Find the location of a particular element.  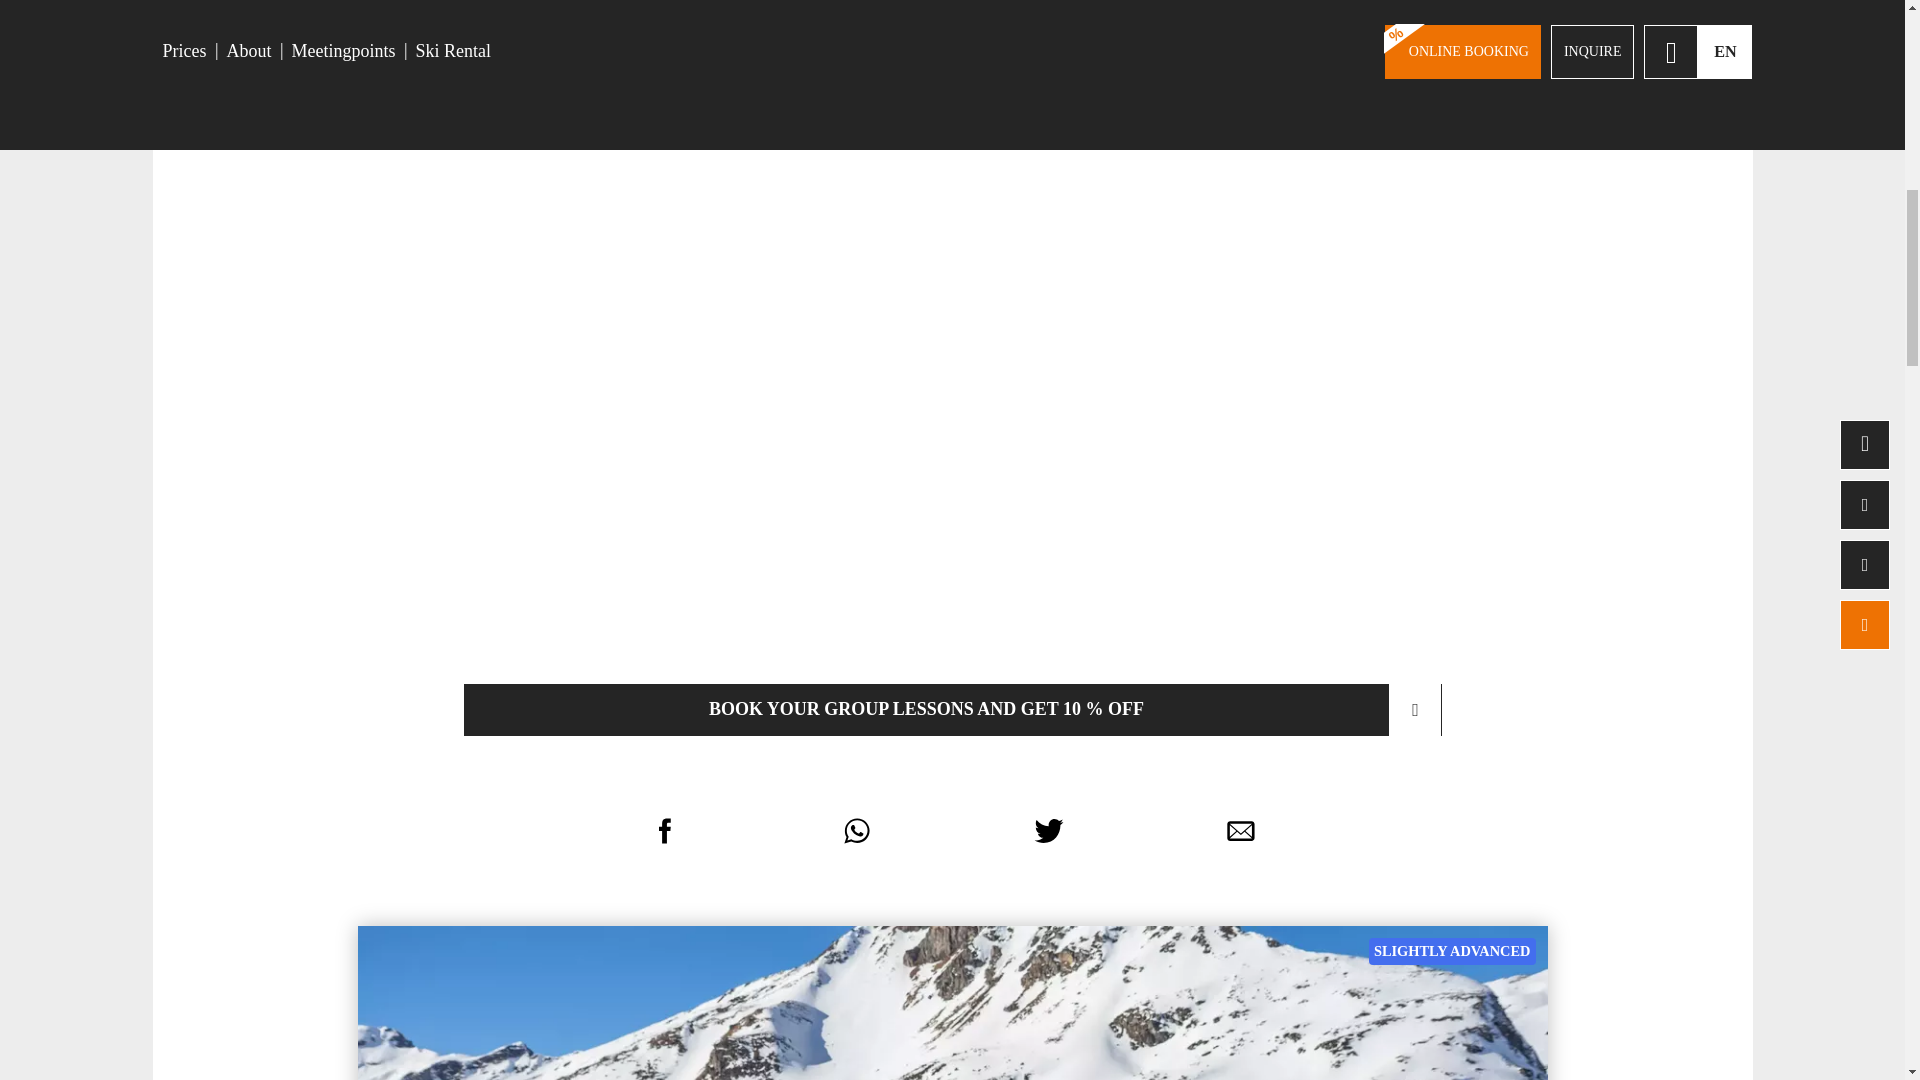

Facebook is located at coordinates (664, 830).